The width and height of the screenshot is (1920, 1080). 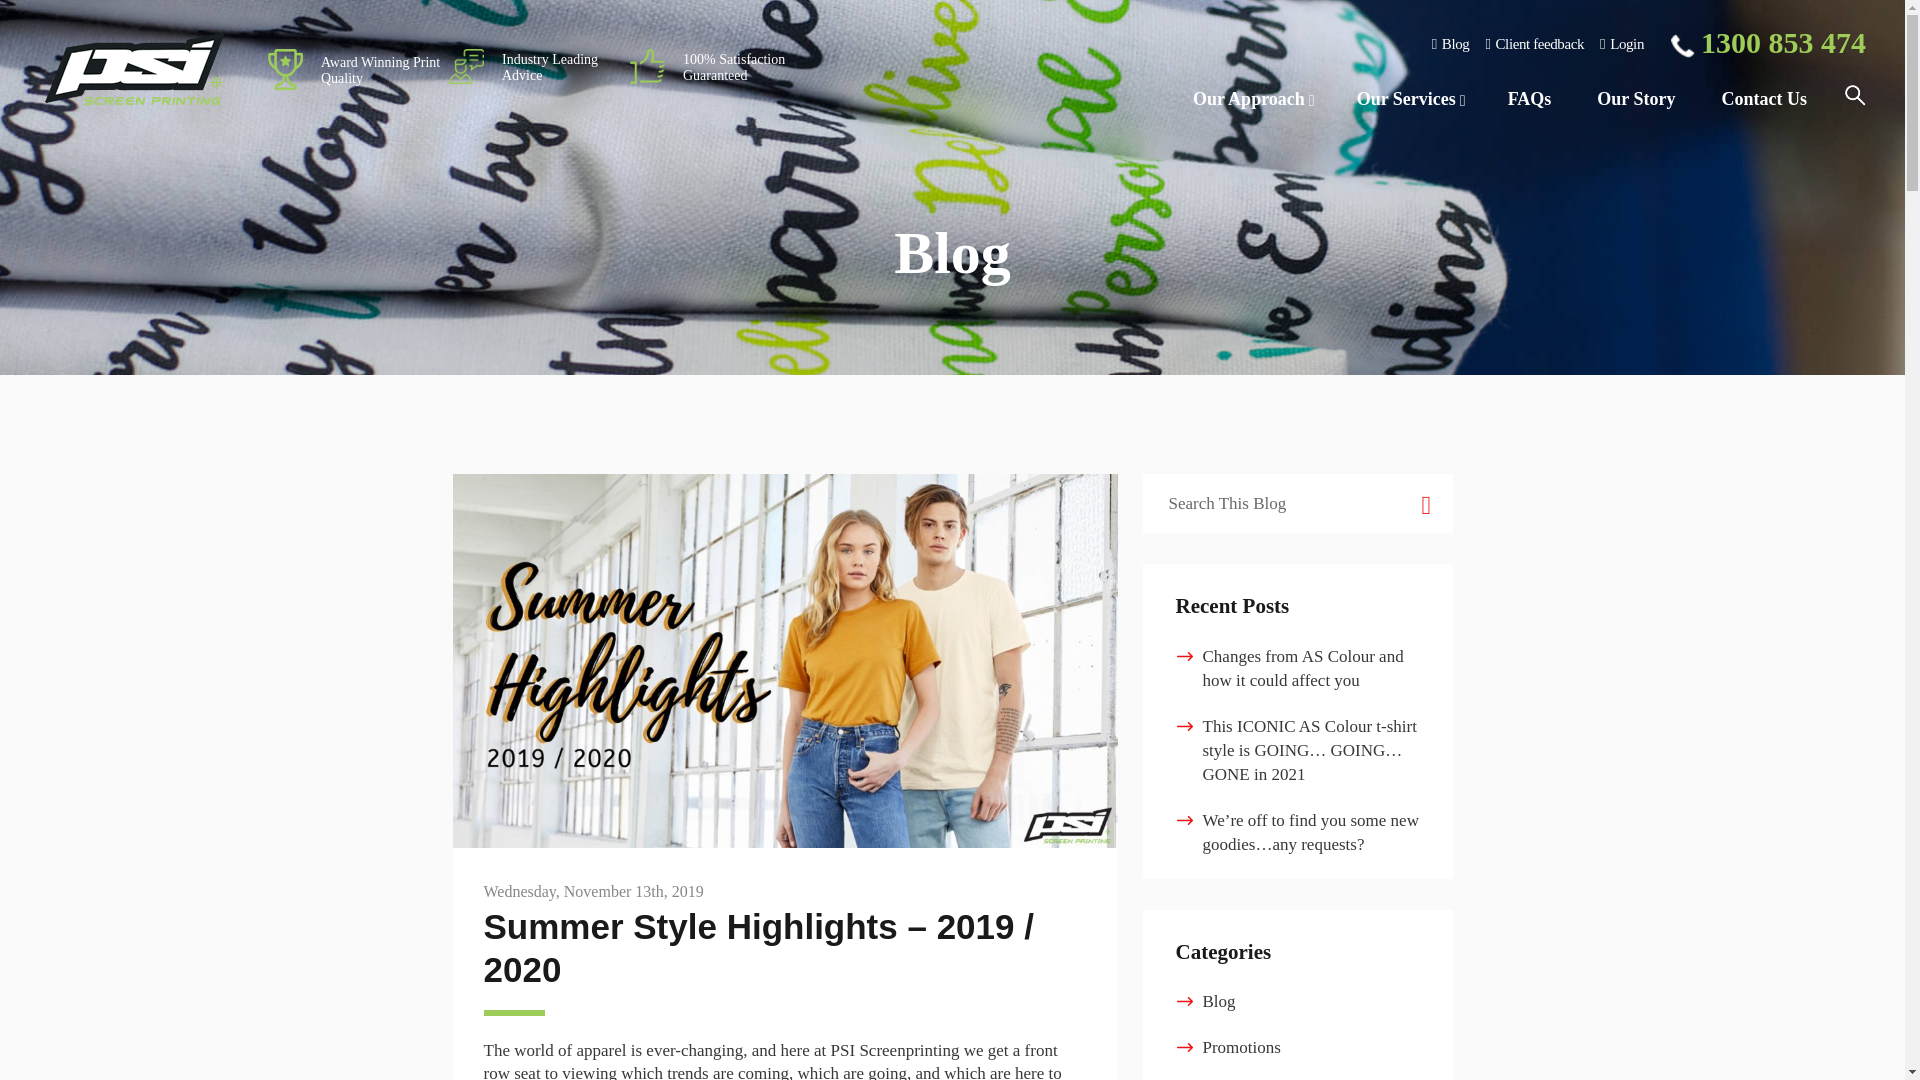 What do you see at coordinates (1763, 100) in the screenshot?
I see `Contact Us` at bounding box center [1763, 100].